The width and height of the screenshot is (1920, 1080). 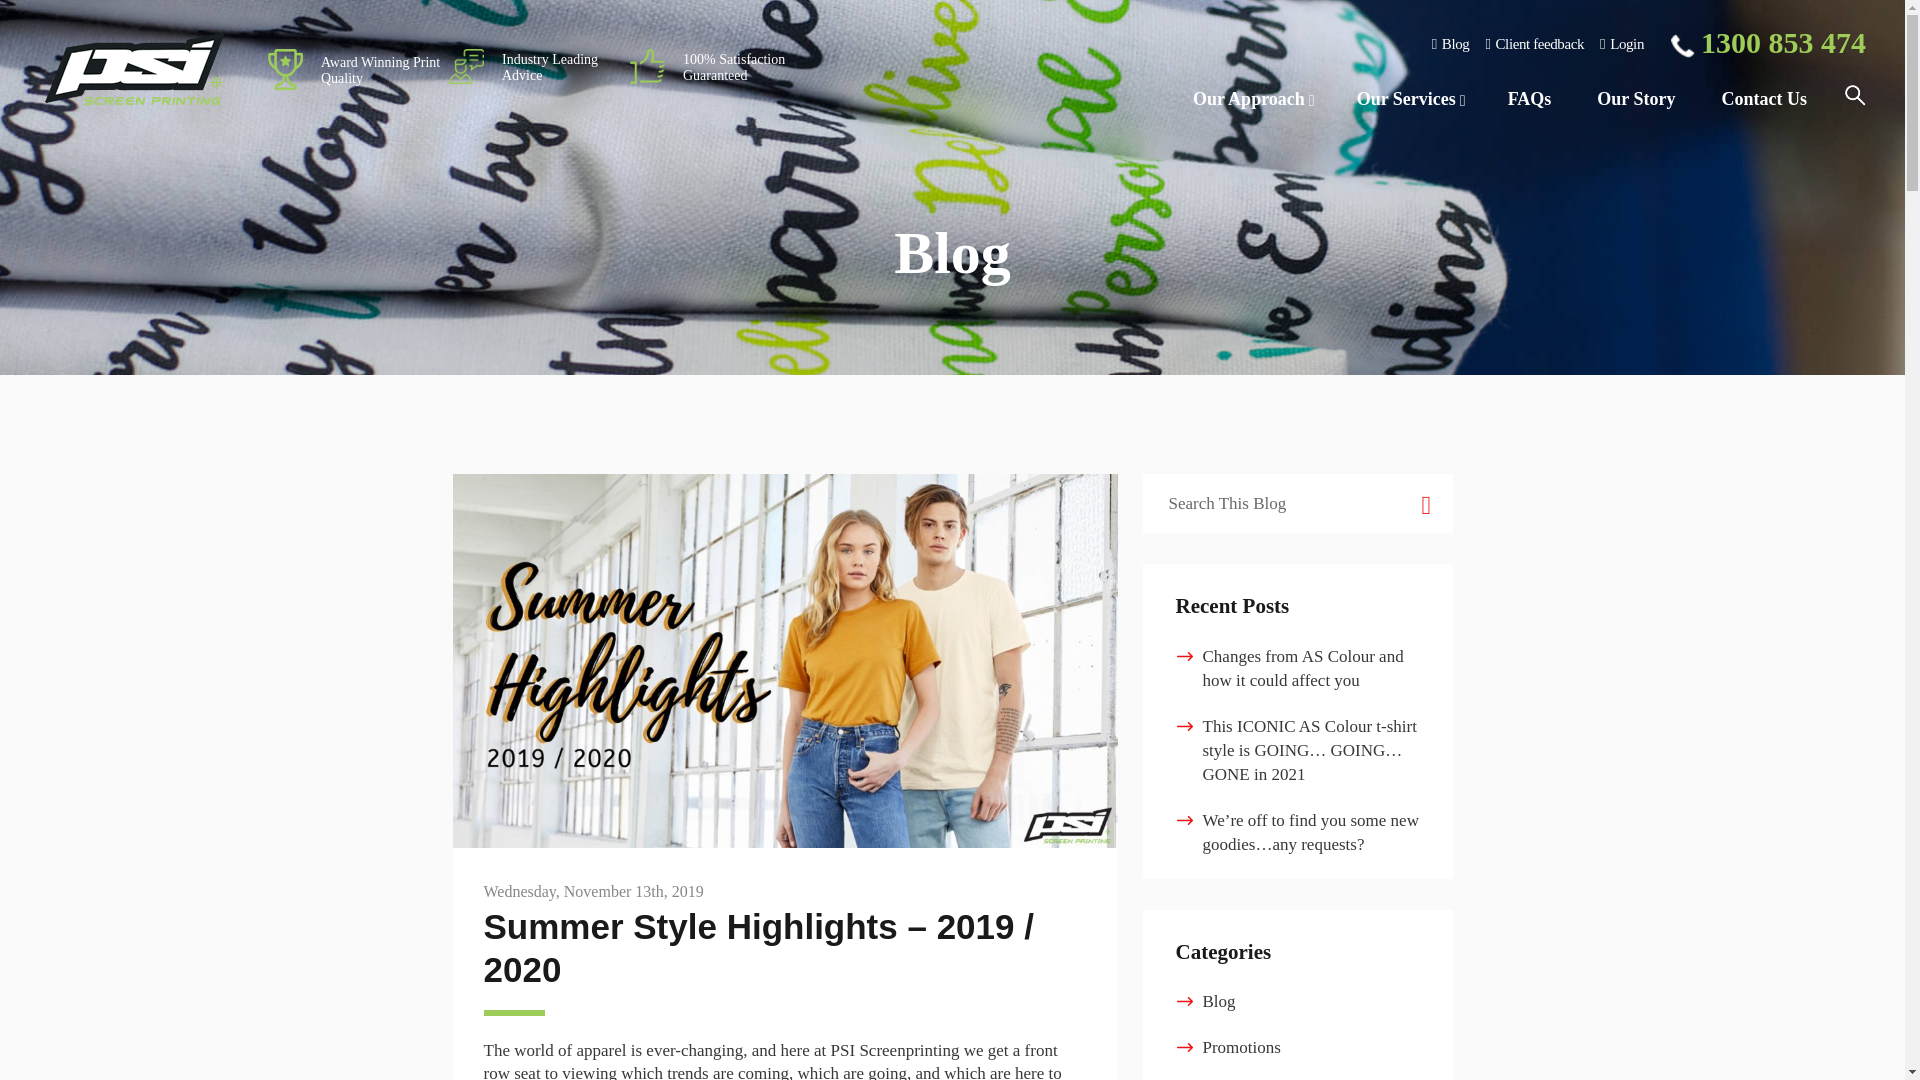 What do you see at coordinates (1763, 100) in the screenshot?
I see `Contact Us` at bounding box center [1763, 100].